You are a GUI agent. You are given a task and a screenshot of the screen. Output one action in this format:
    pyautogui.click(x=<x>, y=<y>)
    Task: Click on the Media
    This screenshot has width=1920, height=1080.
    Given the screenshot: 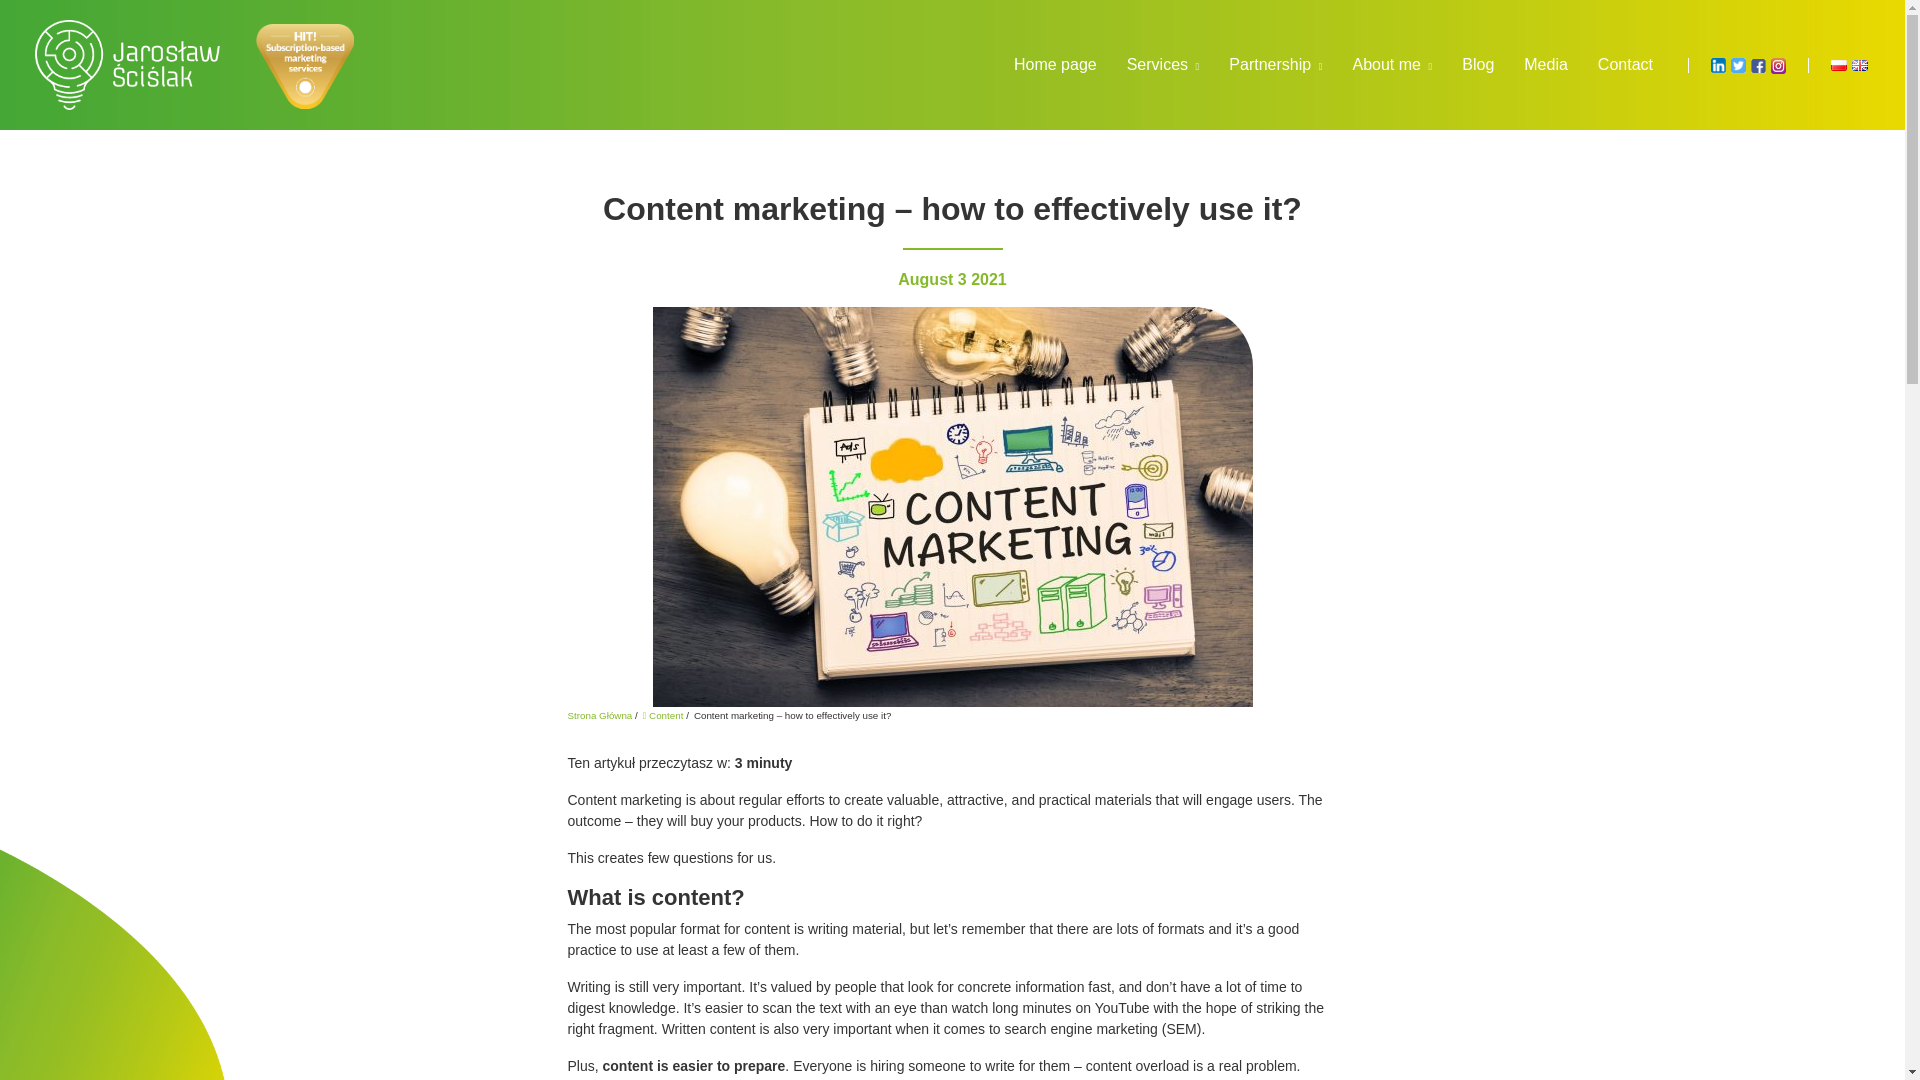 What is the action you would take?
    pyautogui.click(x=1546, y=64)
    